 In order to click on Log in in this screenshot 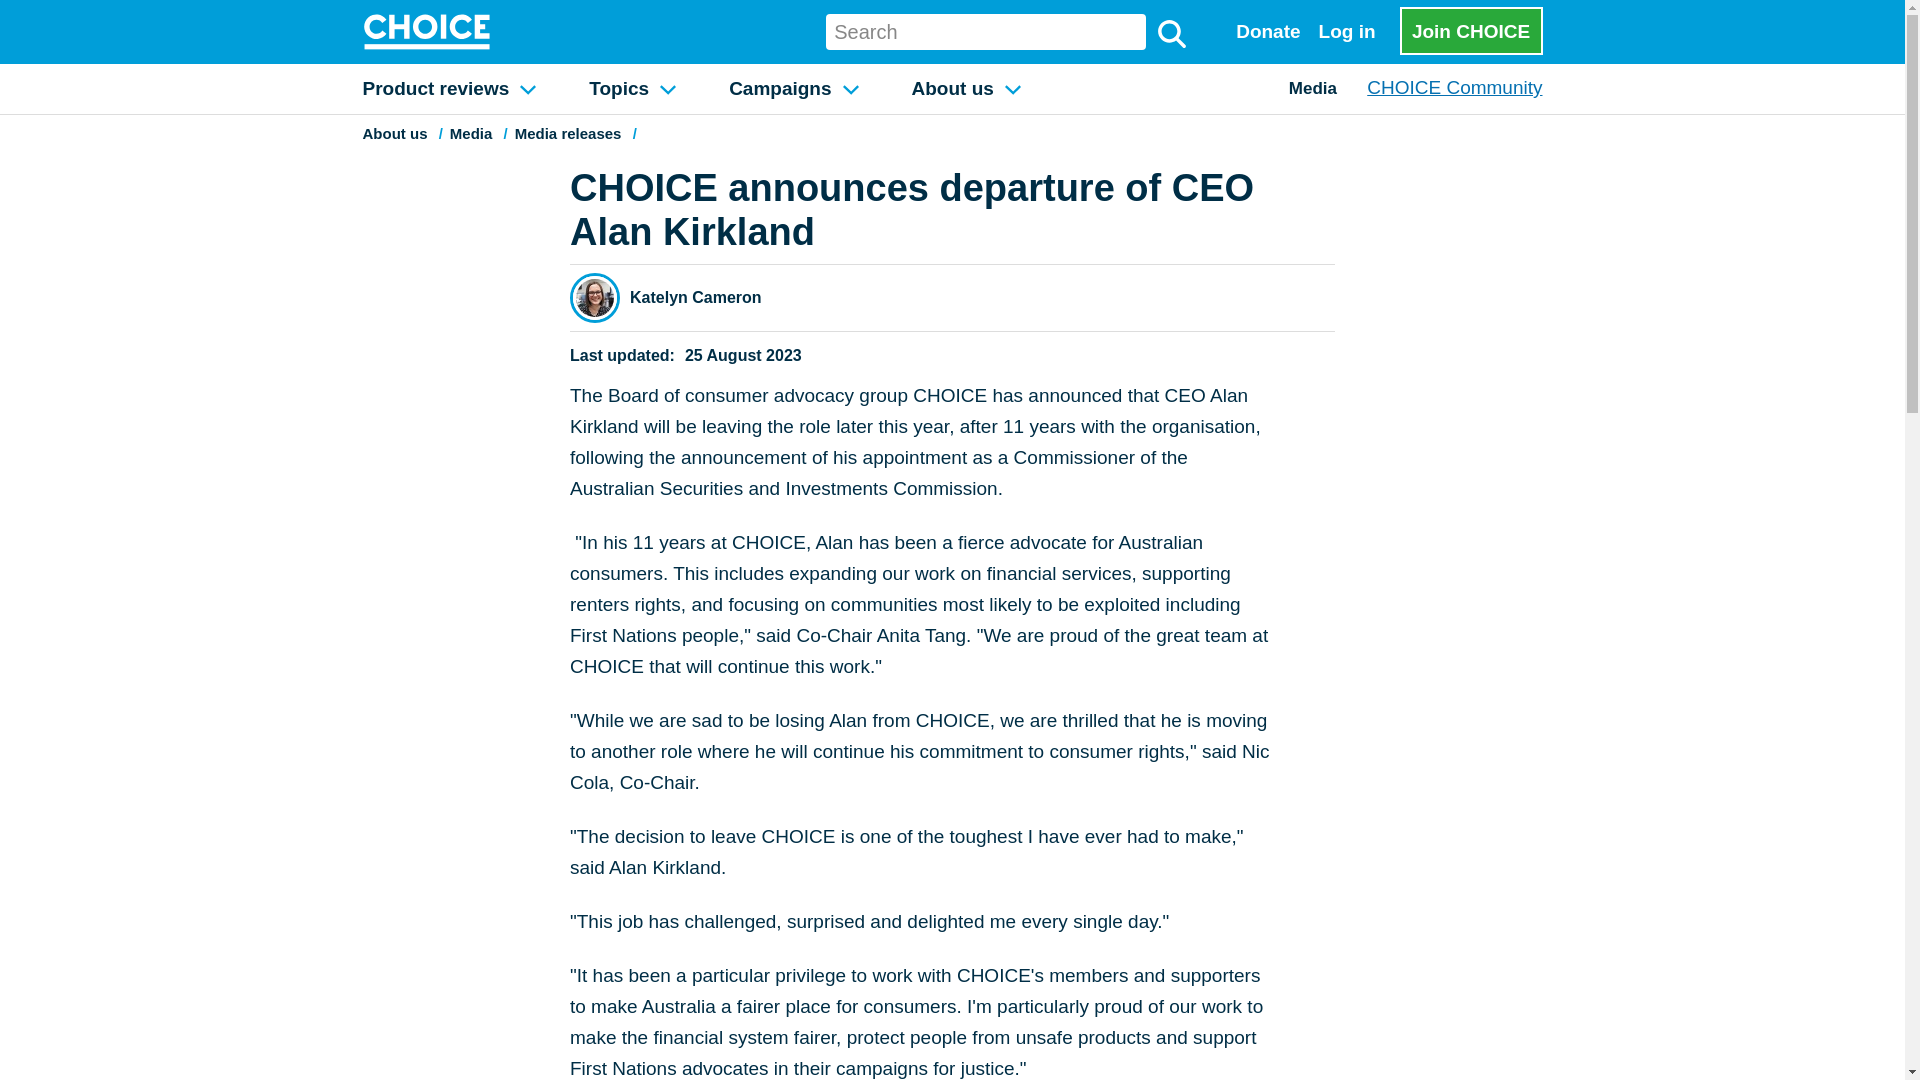, I will do `click(1346, 32)`.